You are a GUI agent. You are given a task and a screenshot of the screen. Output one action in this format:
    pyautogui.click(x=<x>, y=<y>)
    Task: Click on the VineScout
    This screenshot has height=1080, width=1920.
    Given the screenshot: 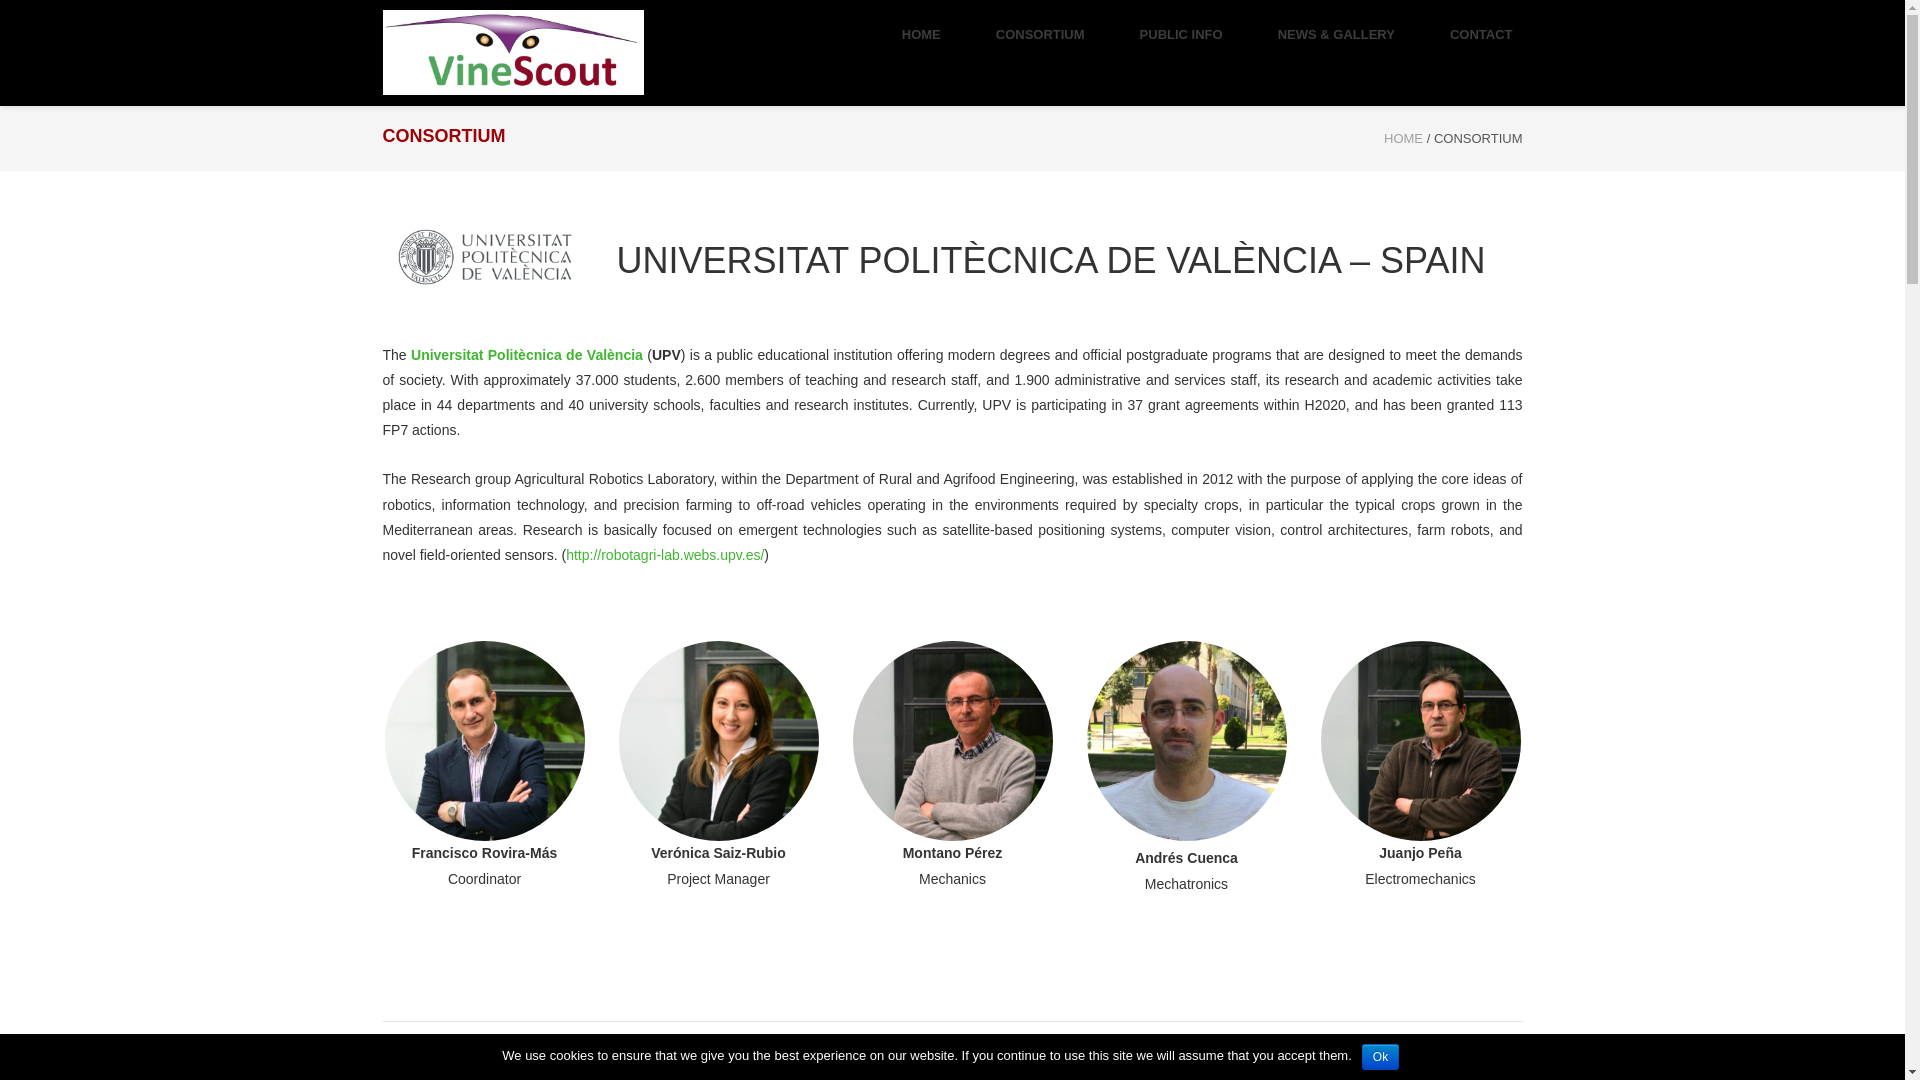 What is the action you would take?
    pyautogui.click(x=1403, y=138)
    